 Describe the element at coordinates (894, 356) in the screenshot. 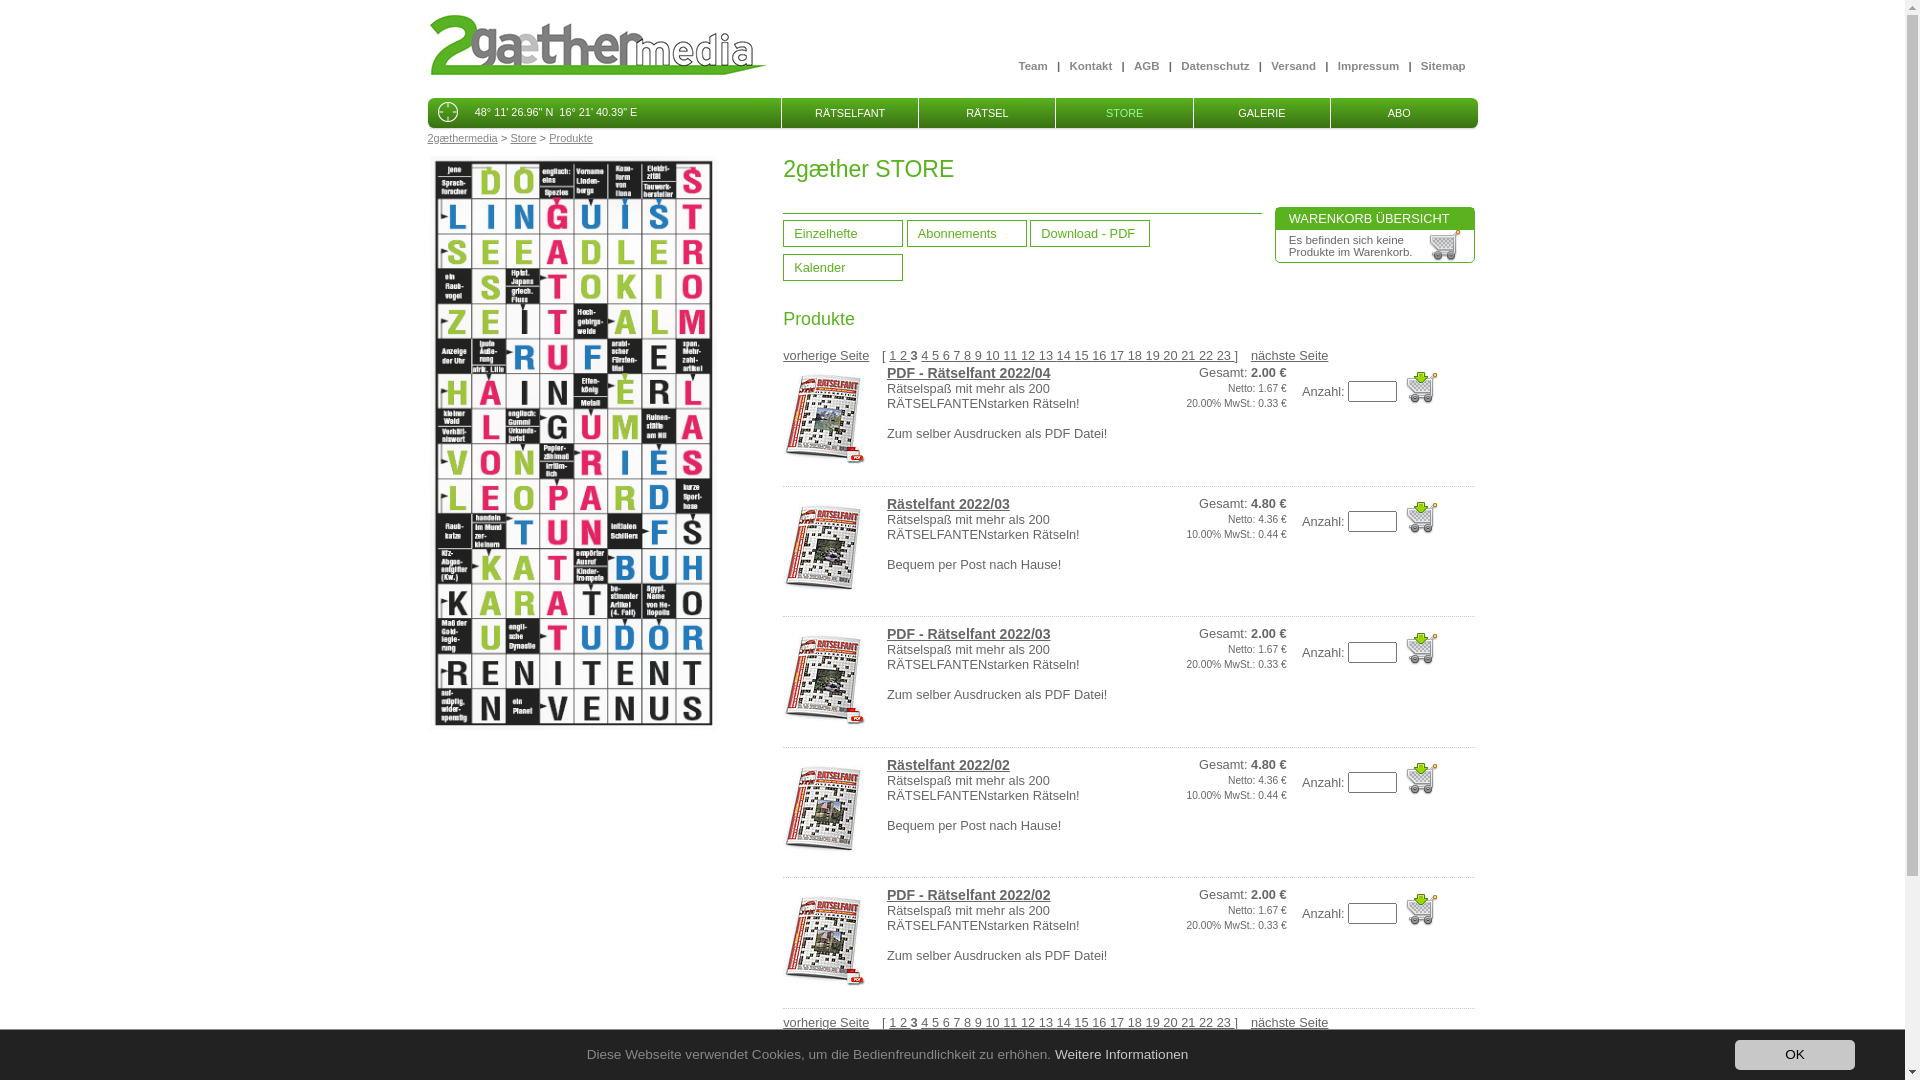

I see `1` at that location.